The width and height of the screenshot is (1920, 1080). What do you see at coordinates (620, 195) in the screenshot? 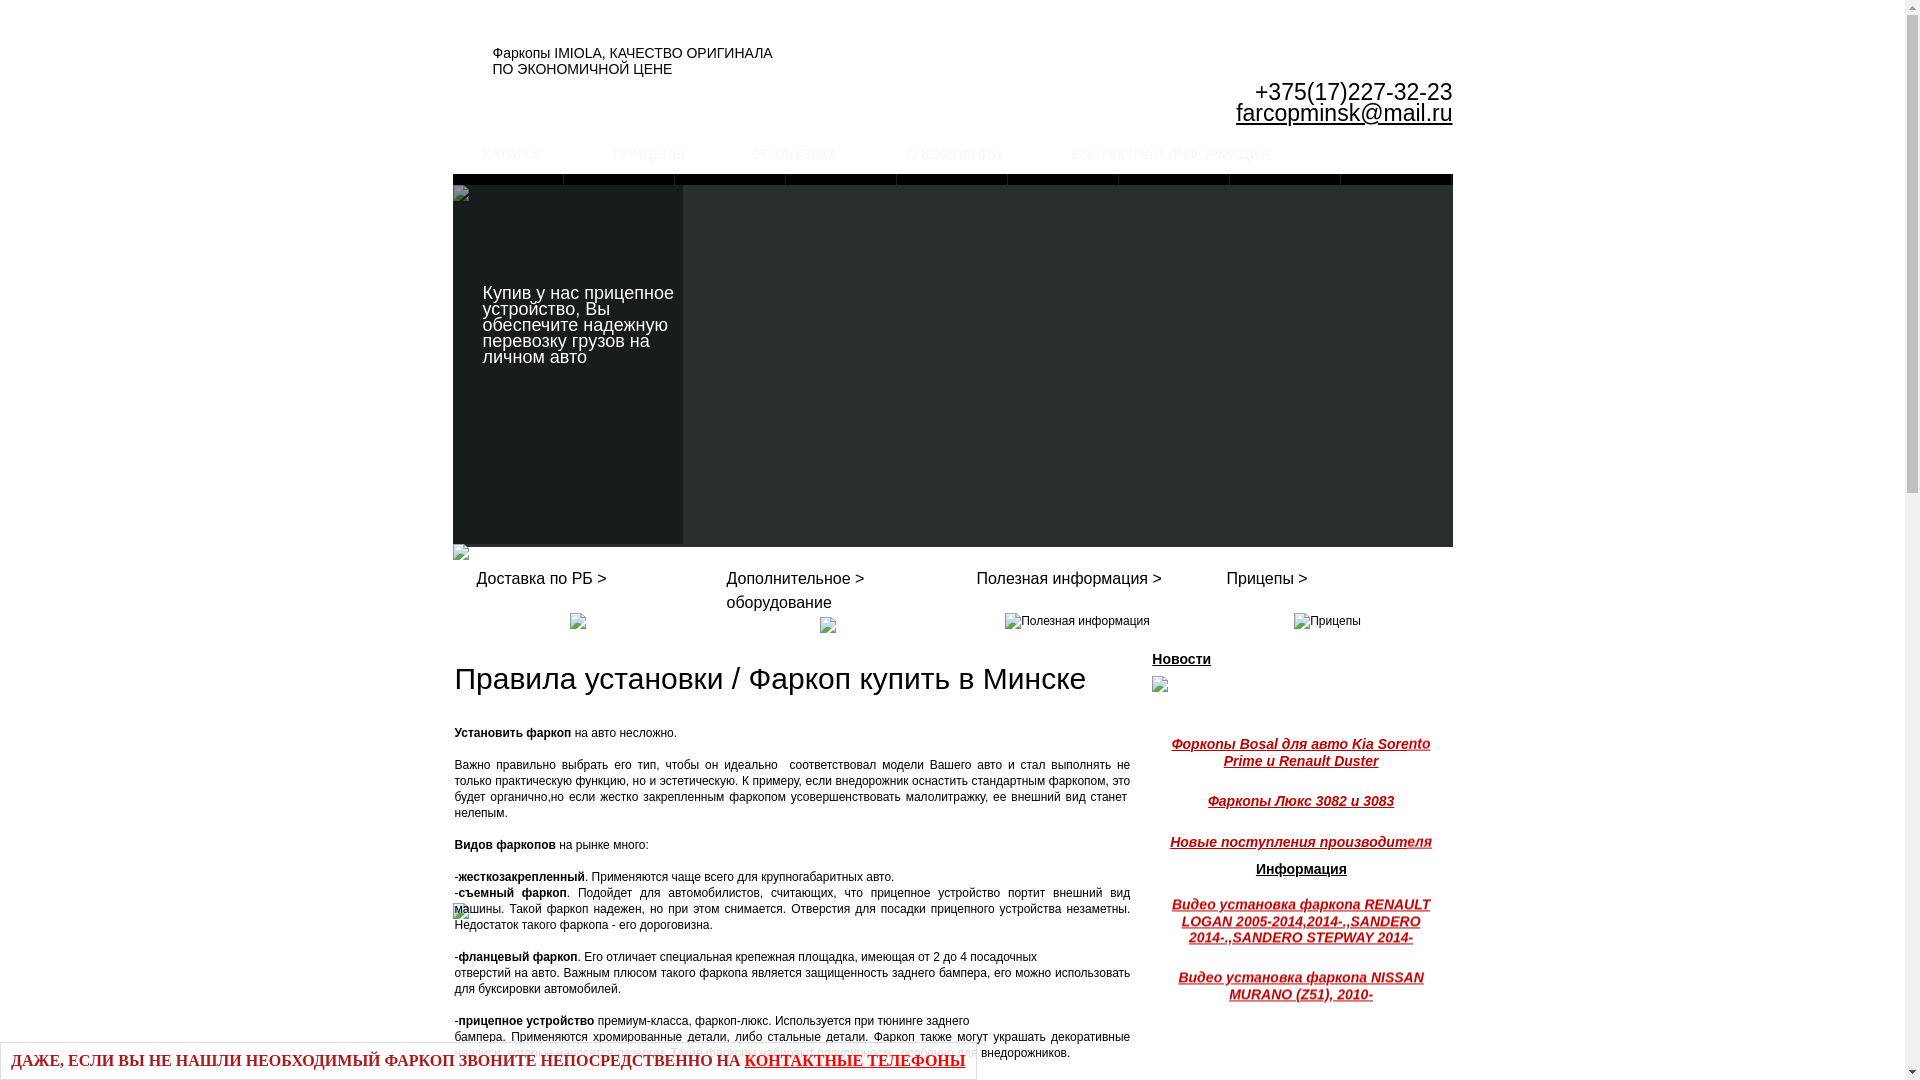
I see `BMW` at bounding box center [620, 195].